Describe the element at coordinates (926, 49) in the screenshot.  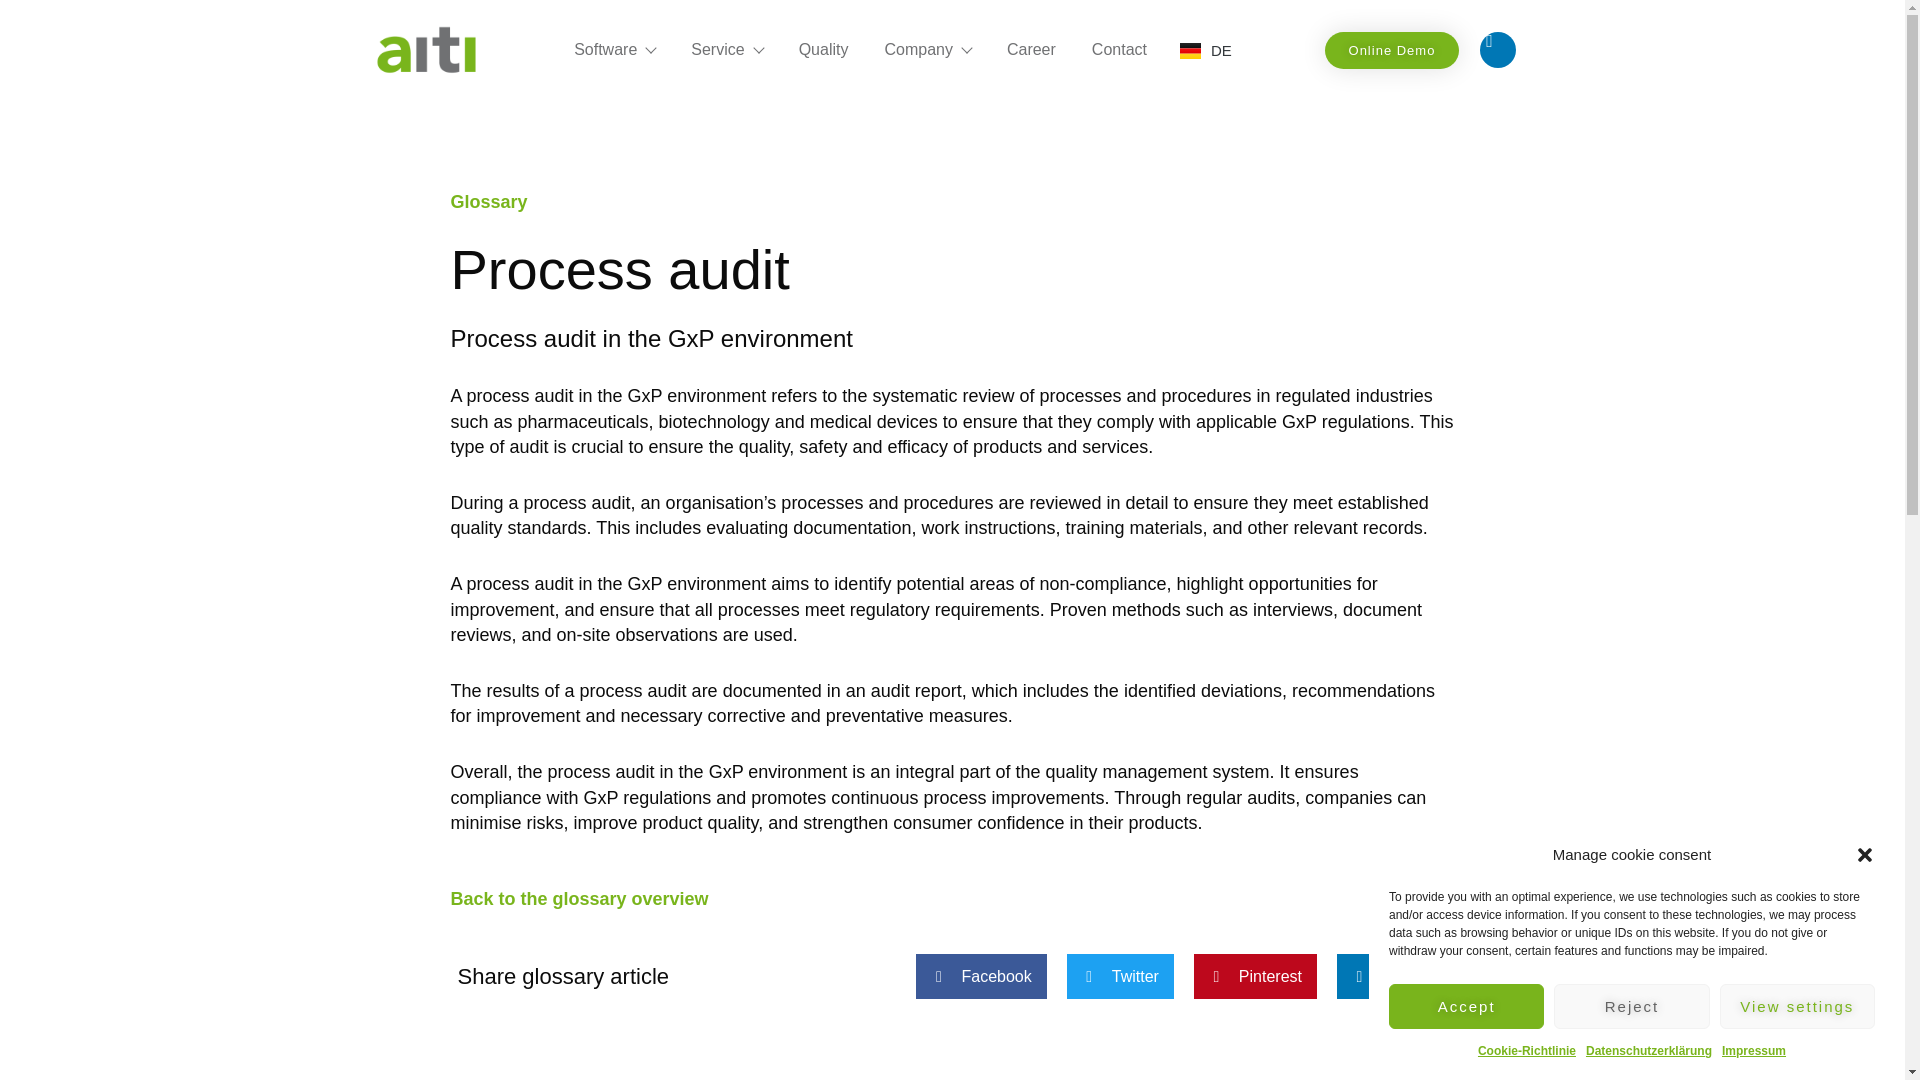
I see `Company` at that location.